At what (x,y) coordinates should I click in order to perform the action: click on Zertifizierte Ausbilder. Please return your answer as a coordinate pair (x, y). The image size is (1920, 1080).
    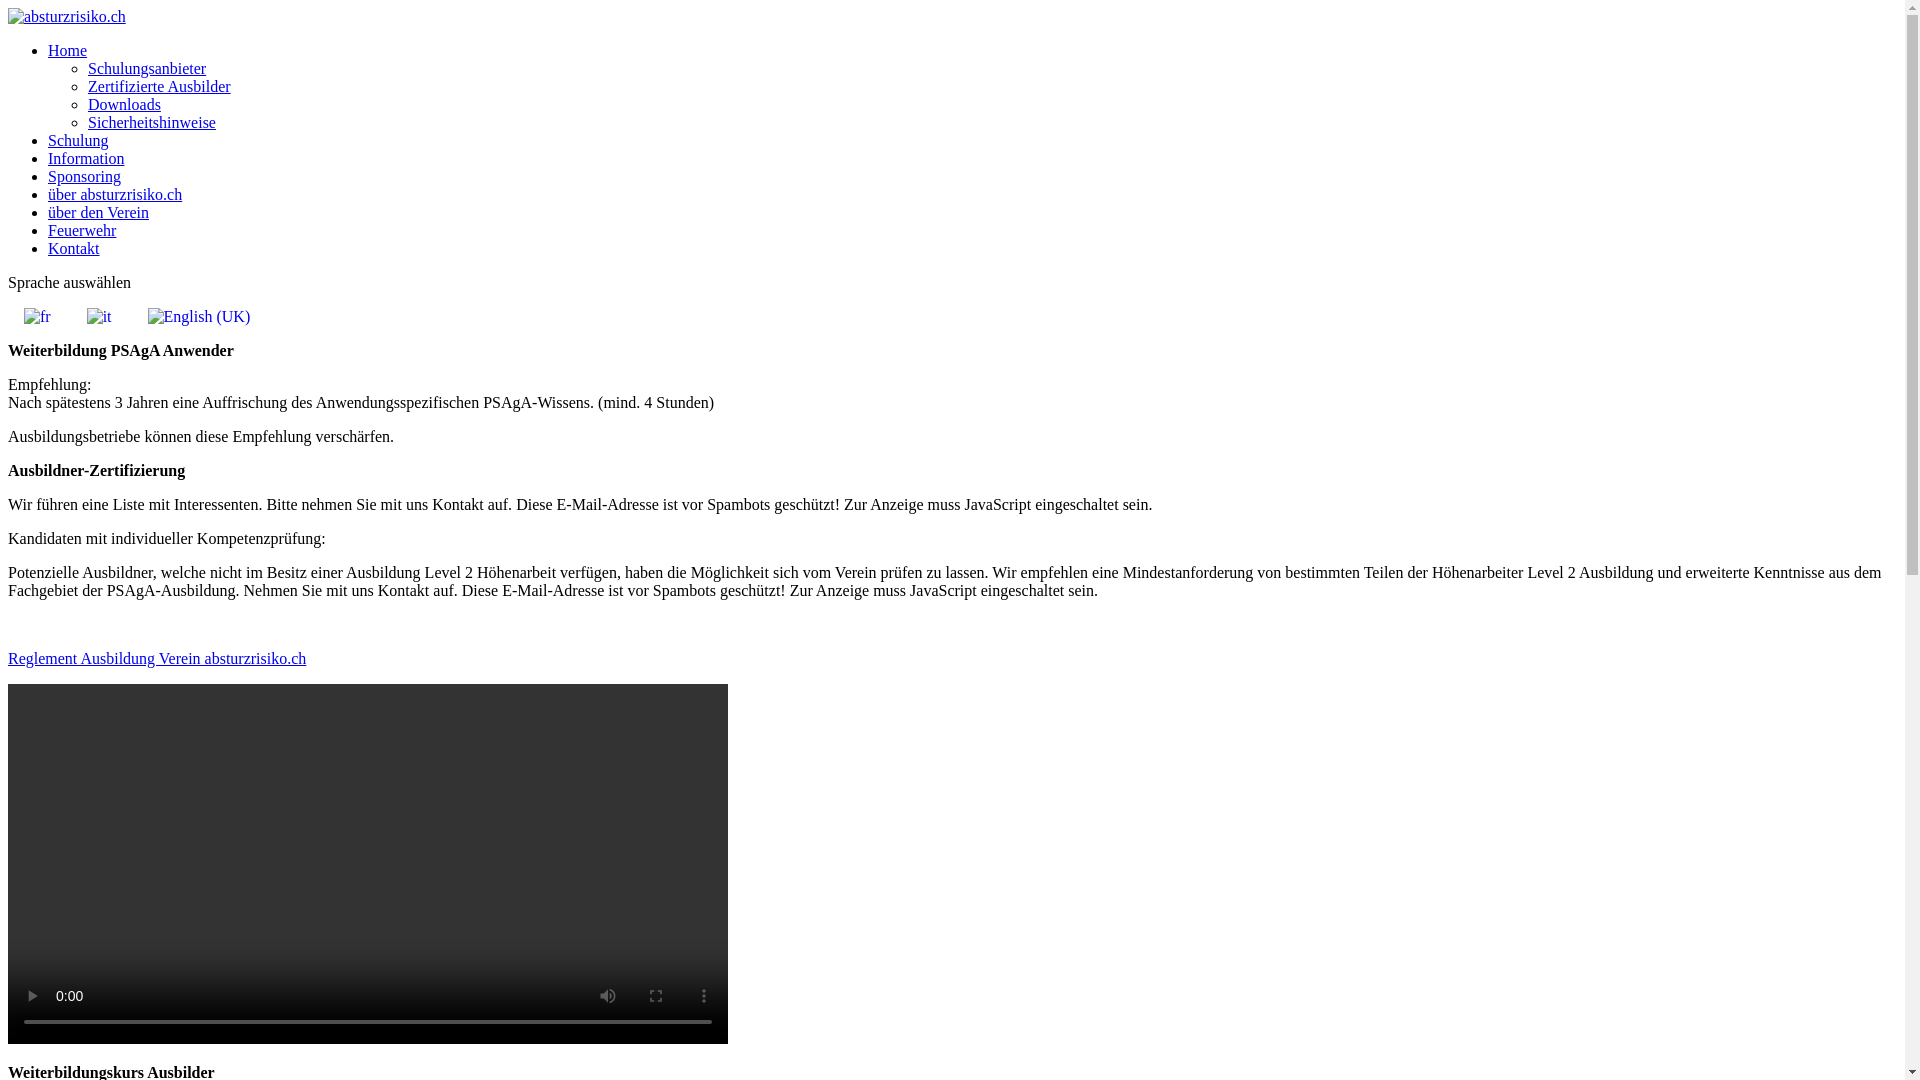
    Looking at the image, I should click on (160, 86).